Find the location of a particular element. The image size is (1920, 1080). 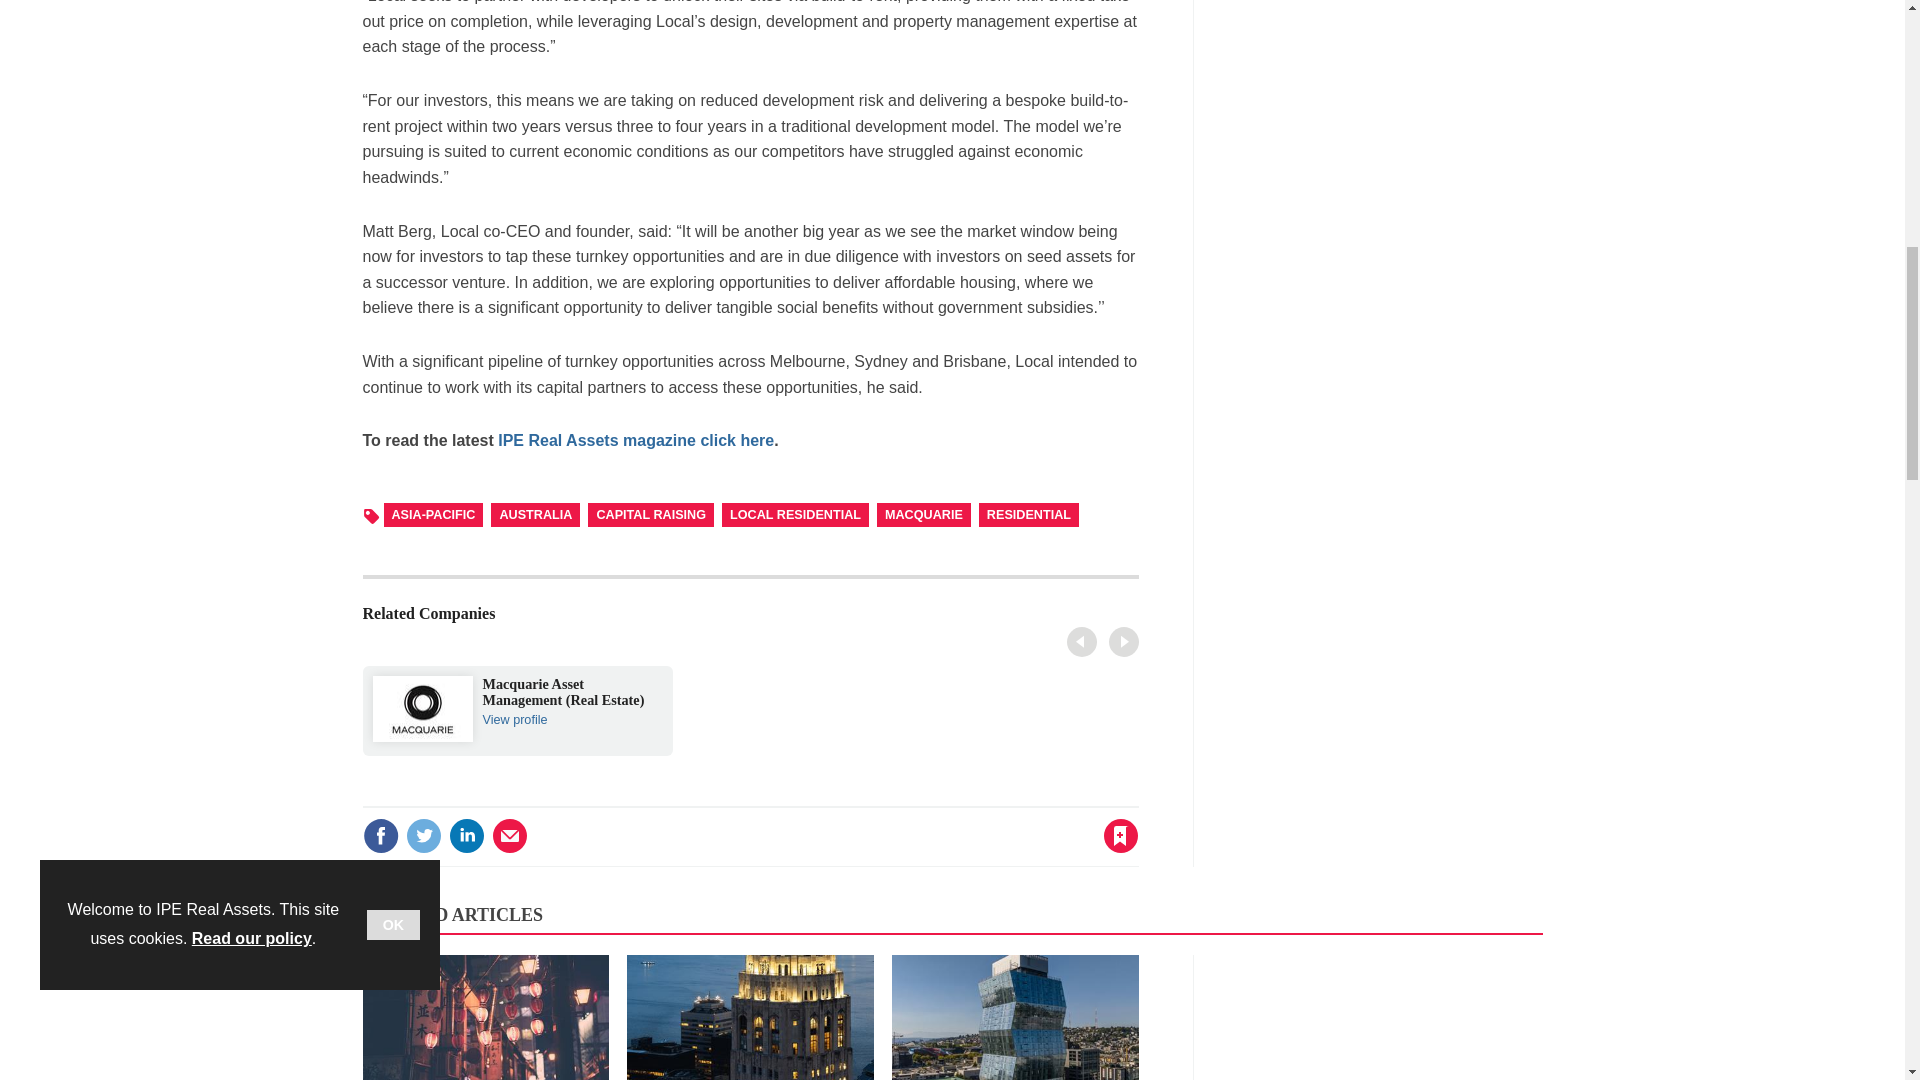

Email this article is located at coordinates (1089, 644).